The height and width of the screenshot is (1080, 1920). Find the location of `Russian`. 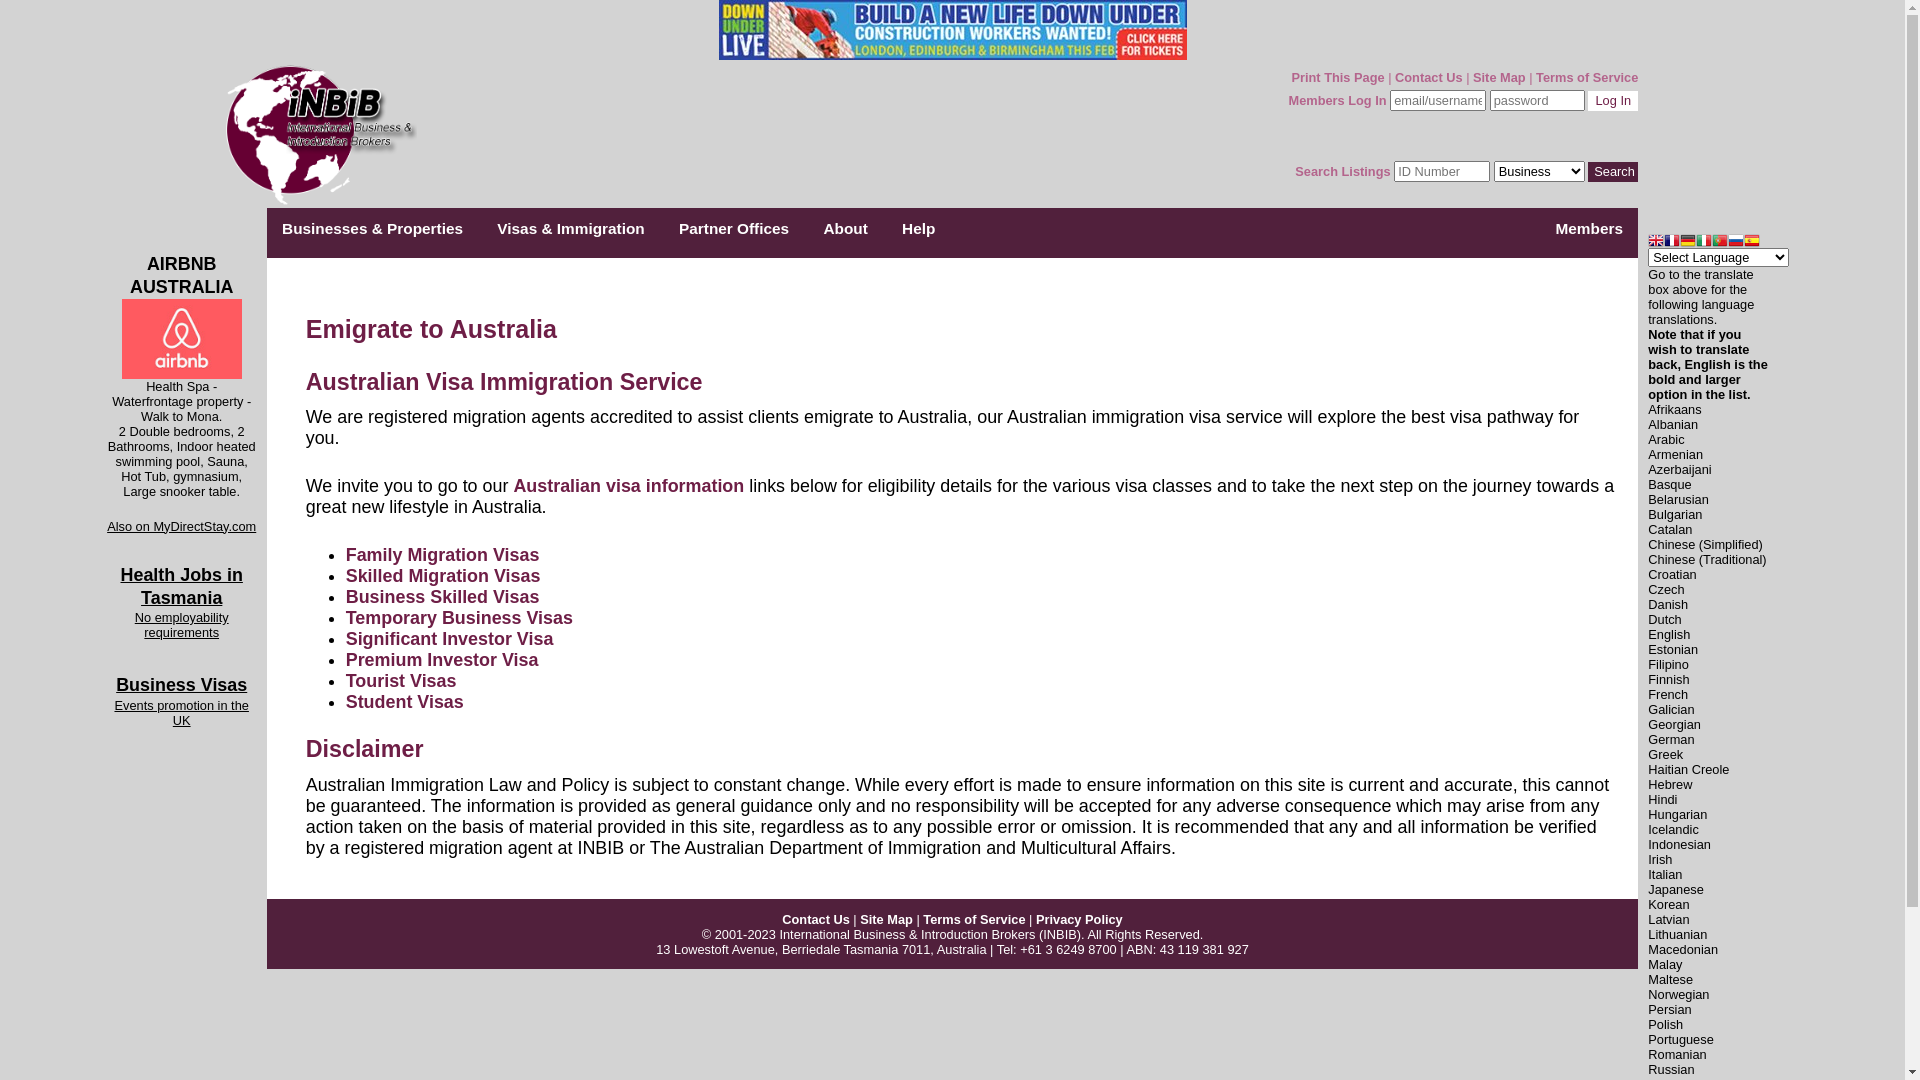

Russian is located at coordinates (1736, 242).